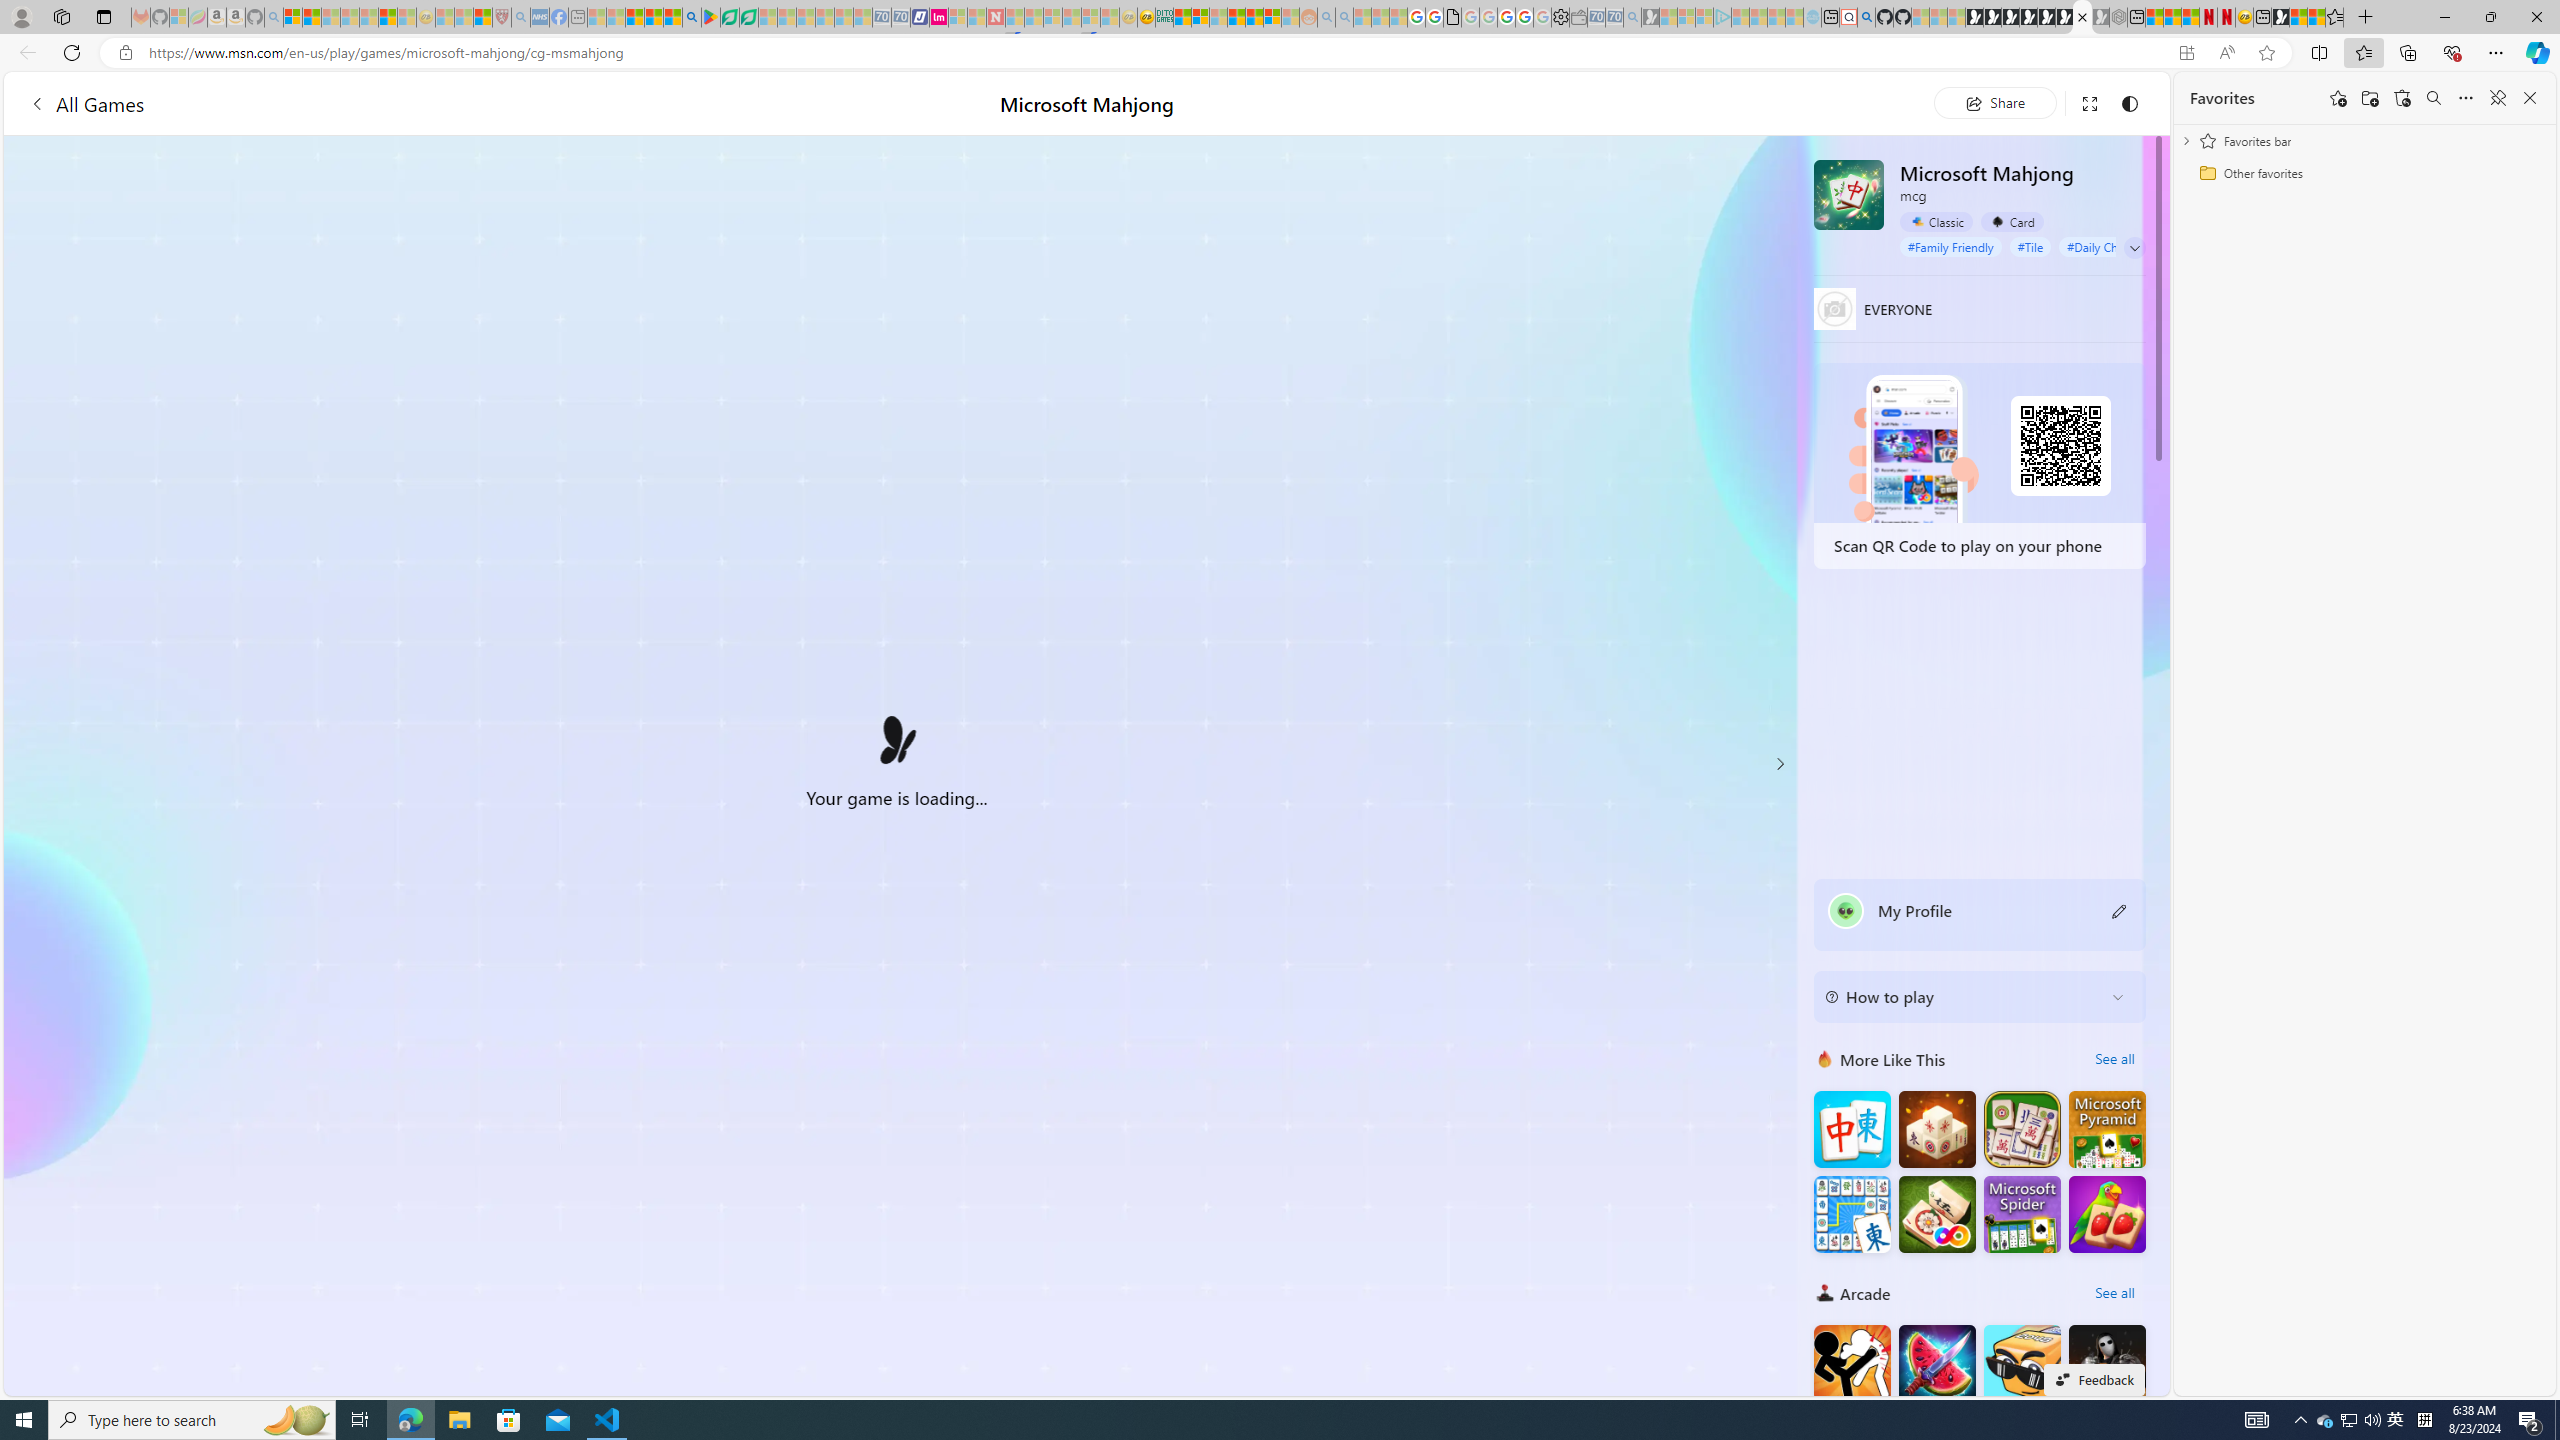 The width and height of the screenshot is (2560, 1440). Describe the element at coordinates (2134, 248) in the screenshot. I see `Class: control` at that location.